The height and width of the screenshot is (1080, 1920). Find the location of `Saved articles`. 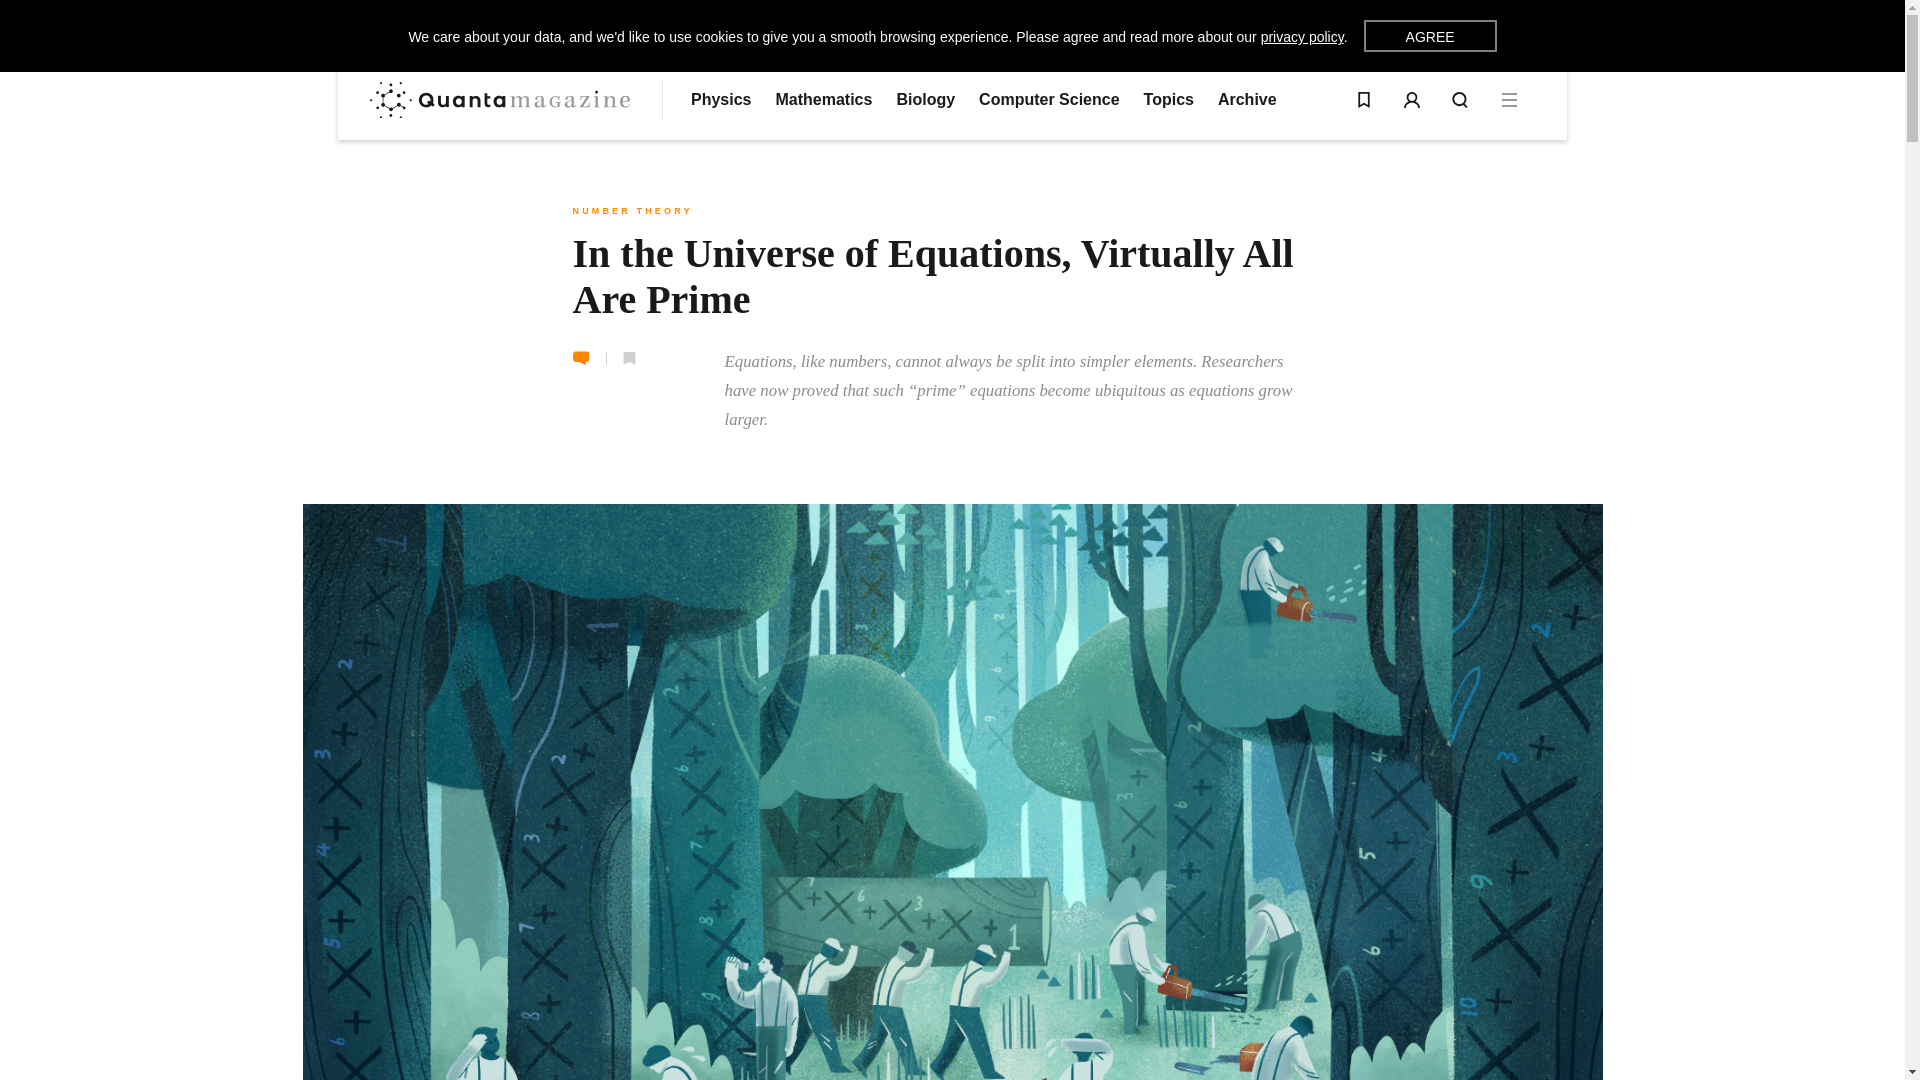

Saved articles is located at coordinates (1364, 100).